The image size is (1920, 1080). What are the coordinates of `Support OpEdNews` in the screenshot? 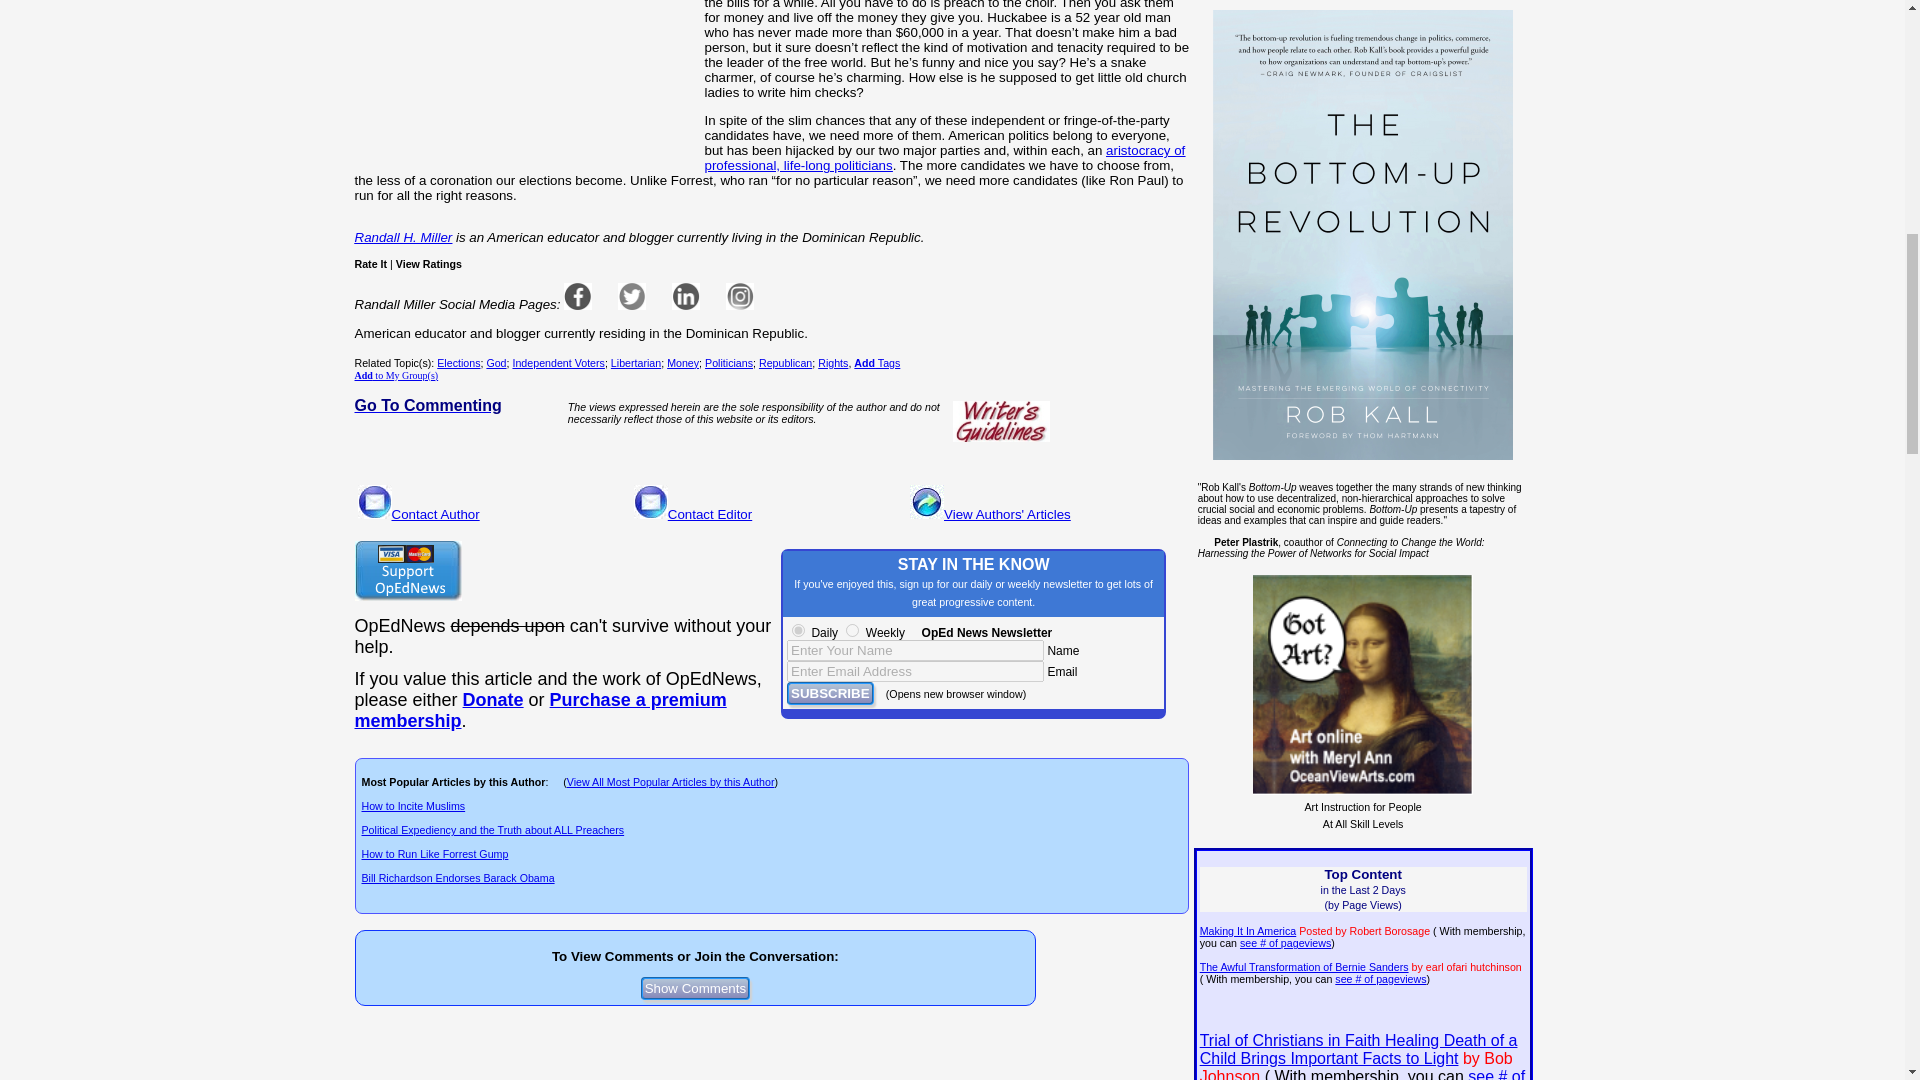 It's located at (406, 570).